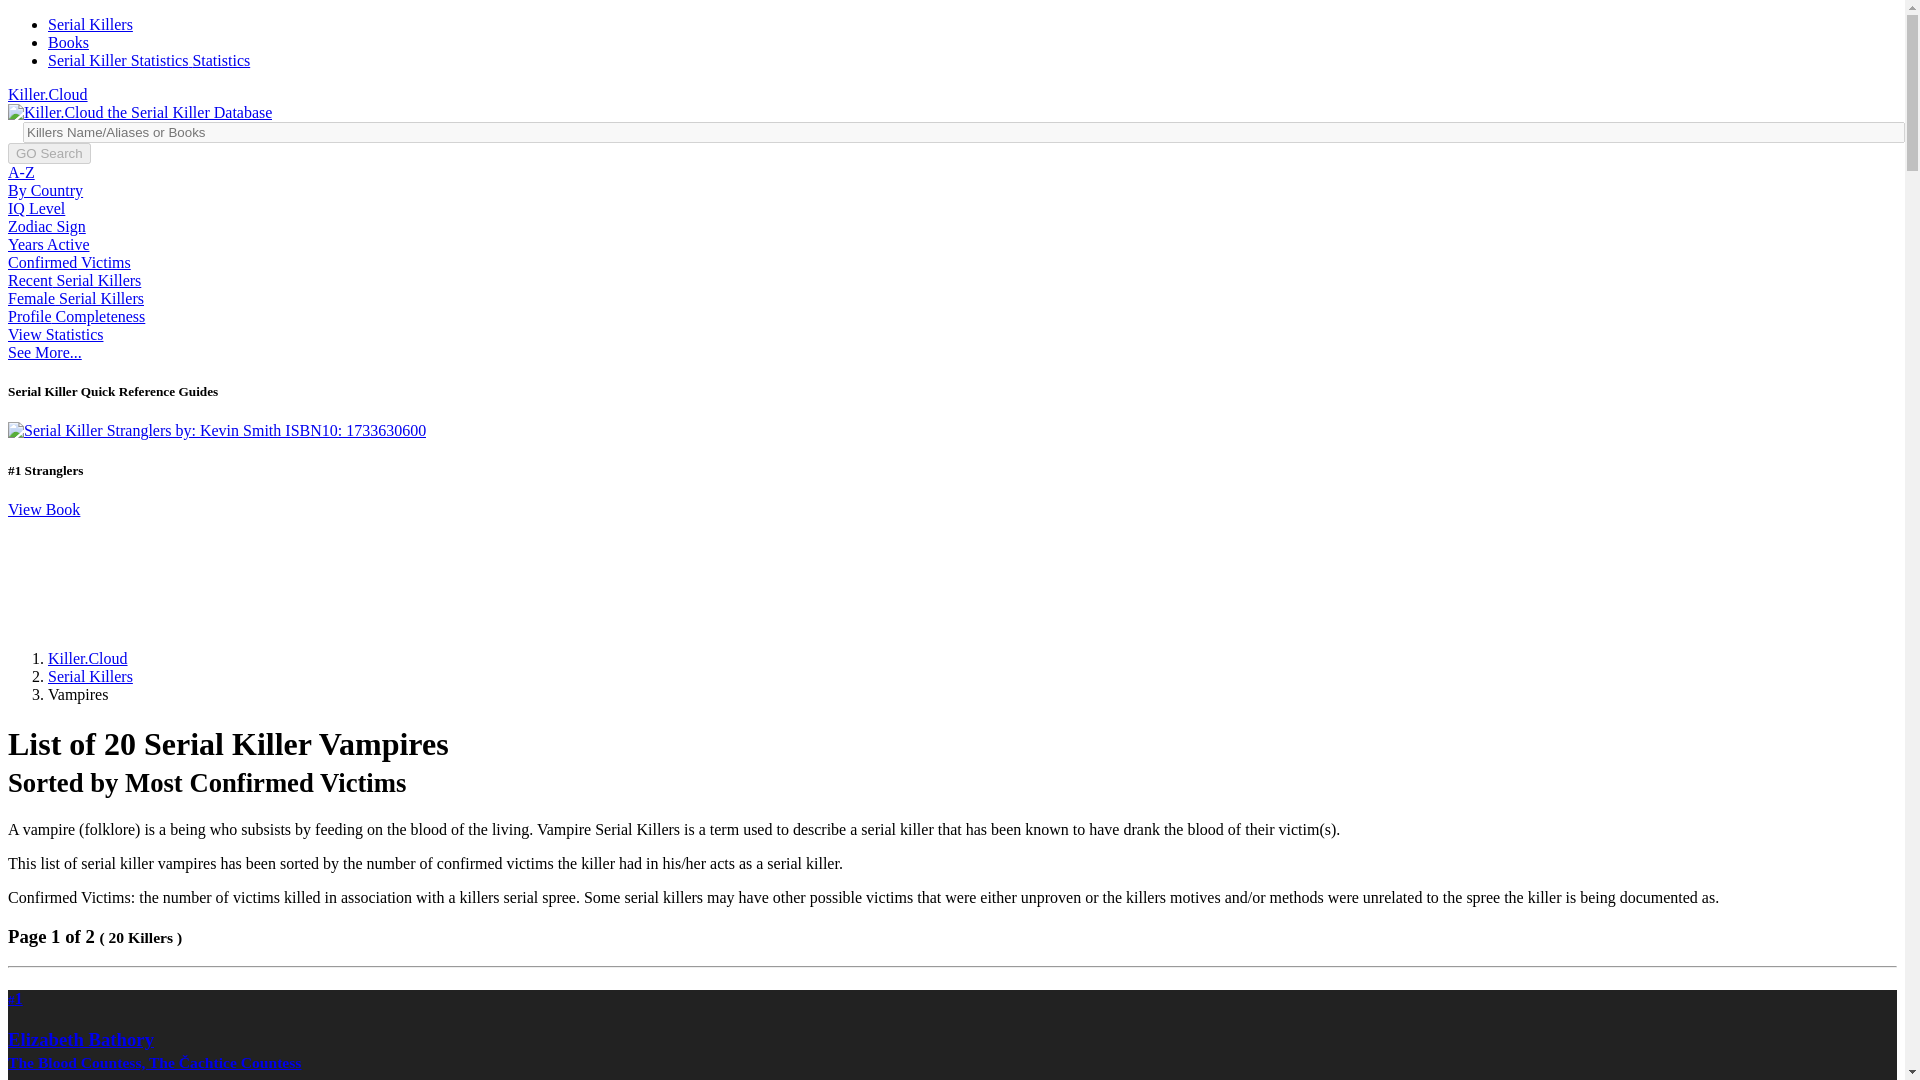 This screenshot has height=1080, width=1920. I want to click on Serial Killer Statistics Statistics, so click(148, 60).